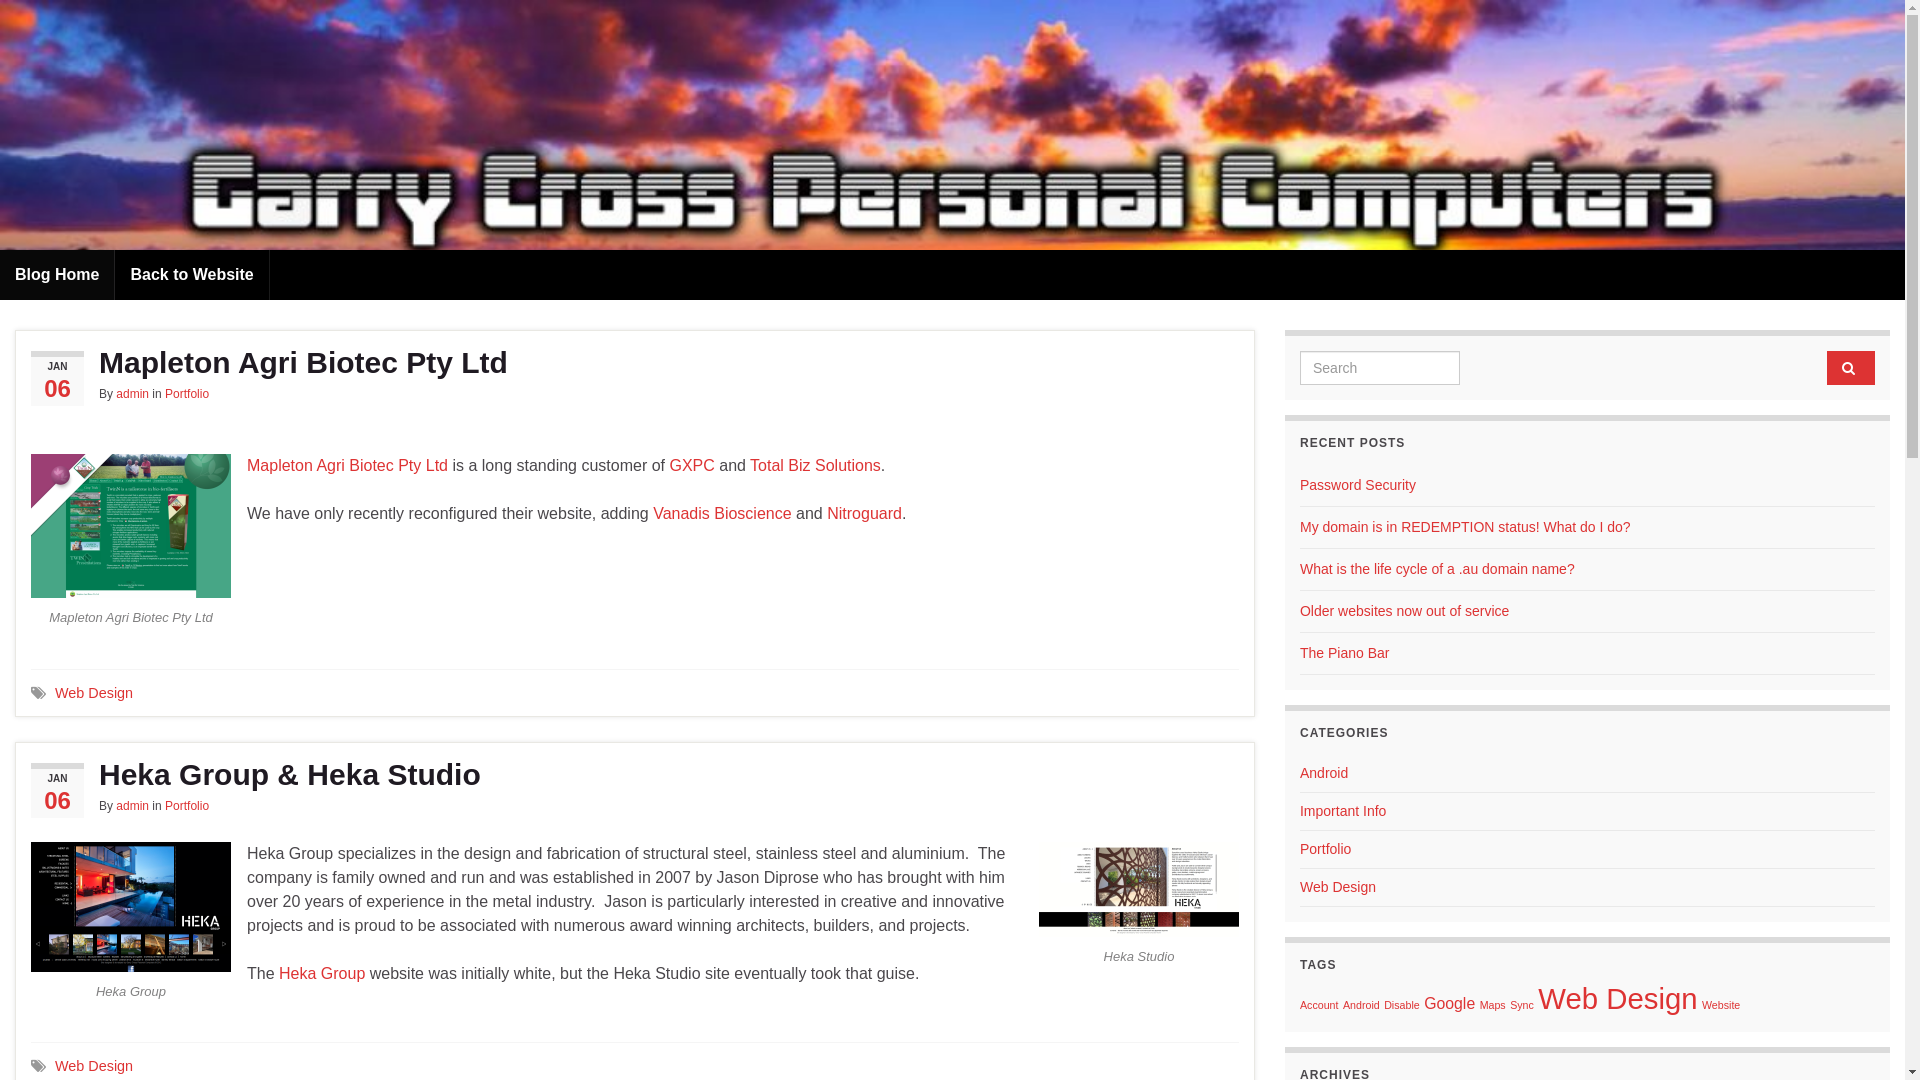  Describe the element at coordinates (1324, 773) in the screenshot. I see `Android` at that location.